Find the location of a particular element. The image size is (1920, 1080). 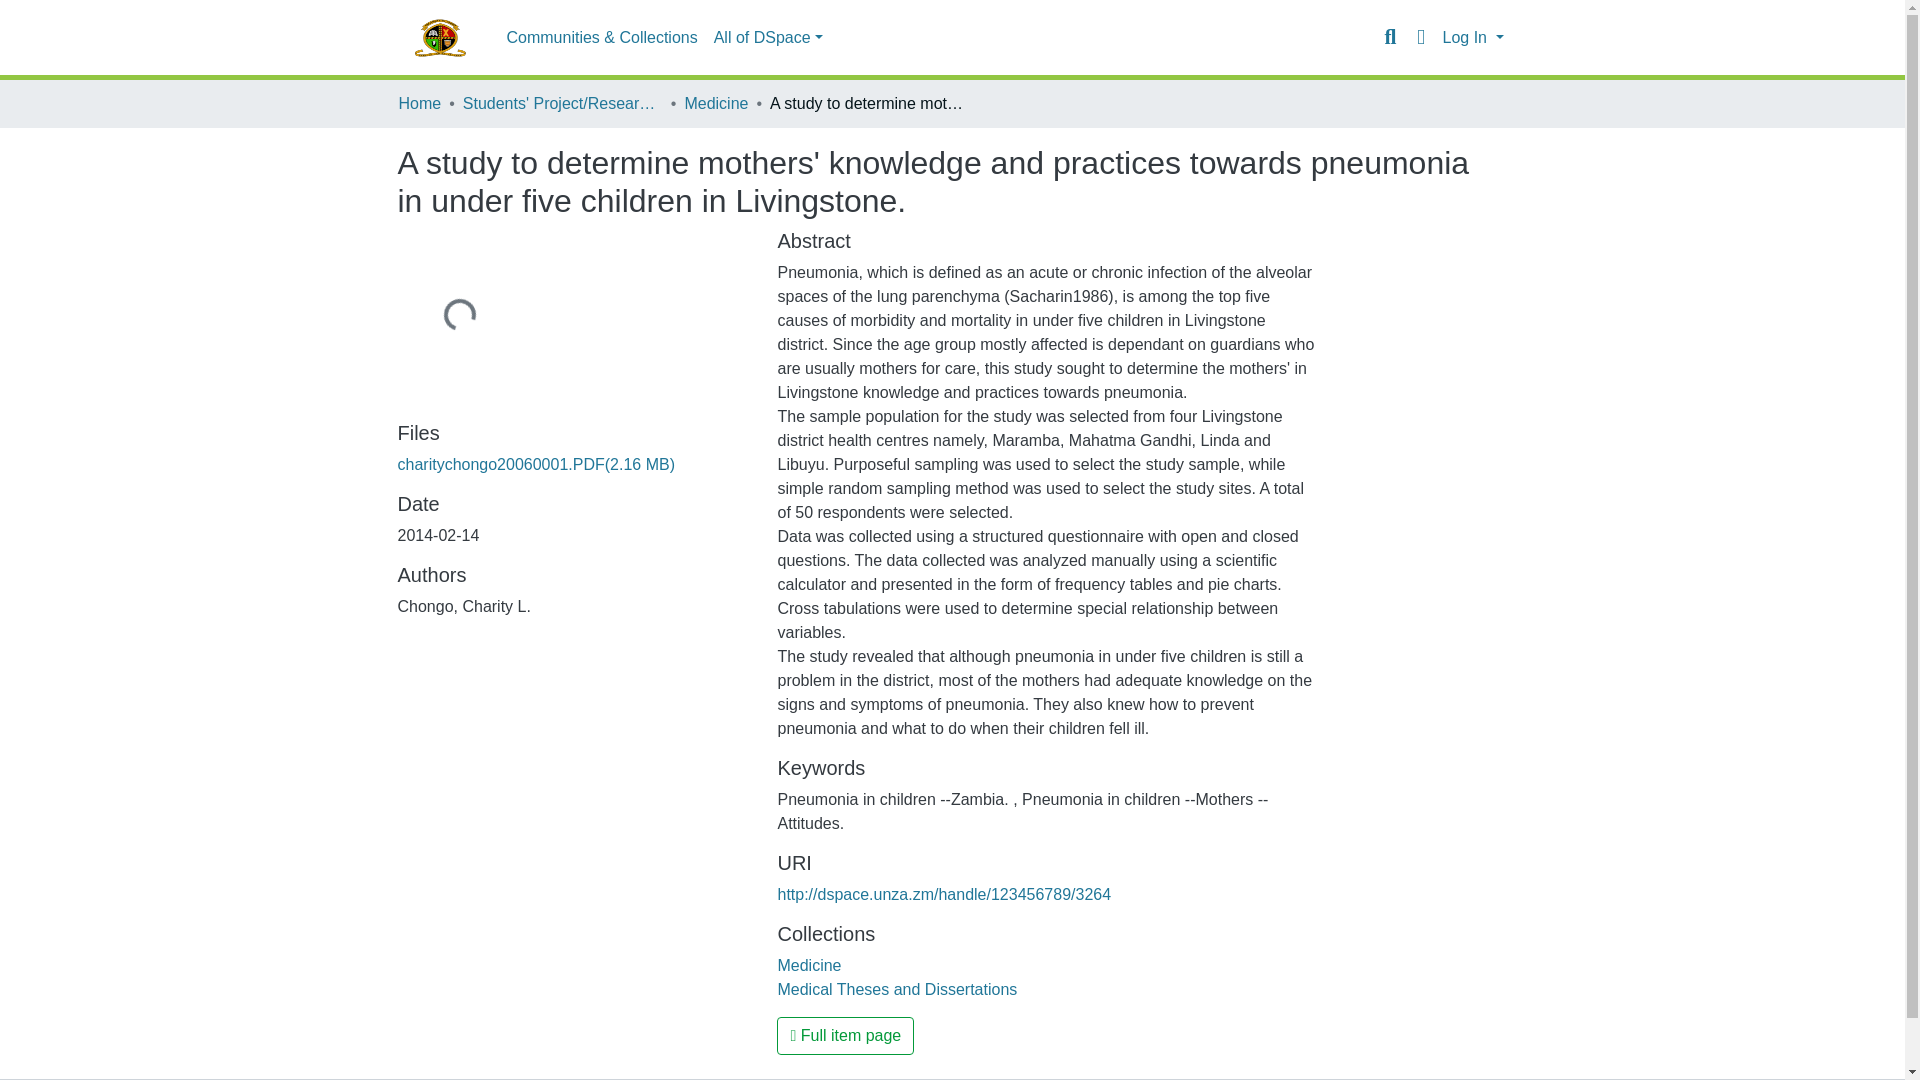

Home is located at coordinates (419, 103).